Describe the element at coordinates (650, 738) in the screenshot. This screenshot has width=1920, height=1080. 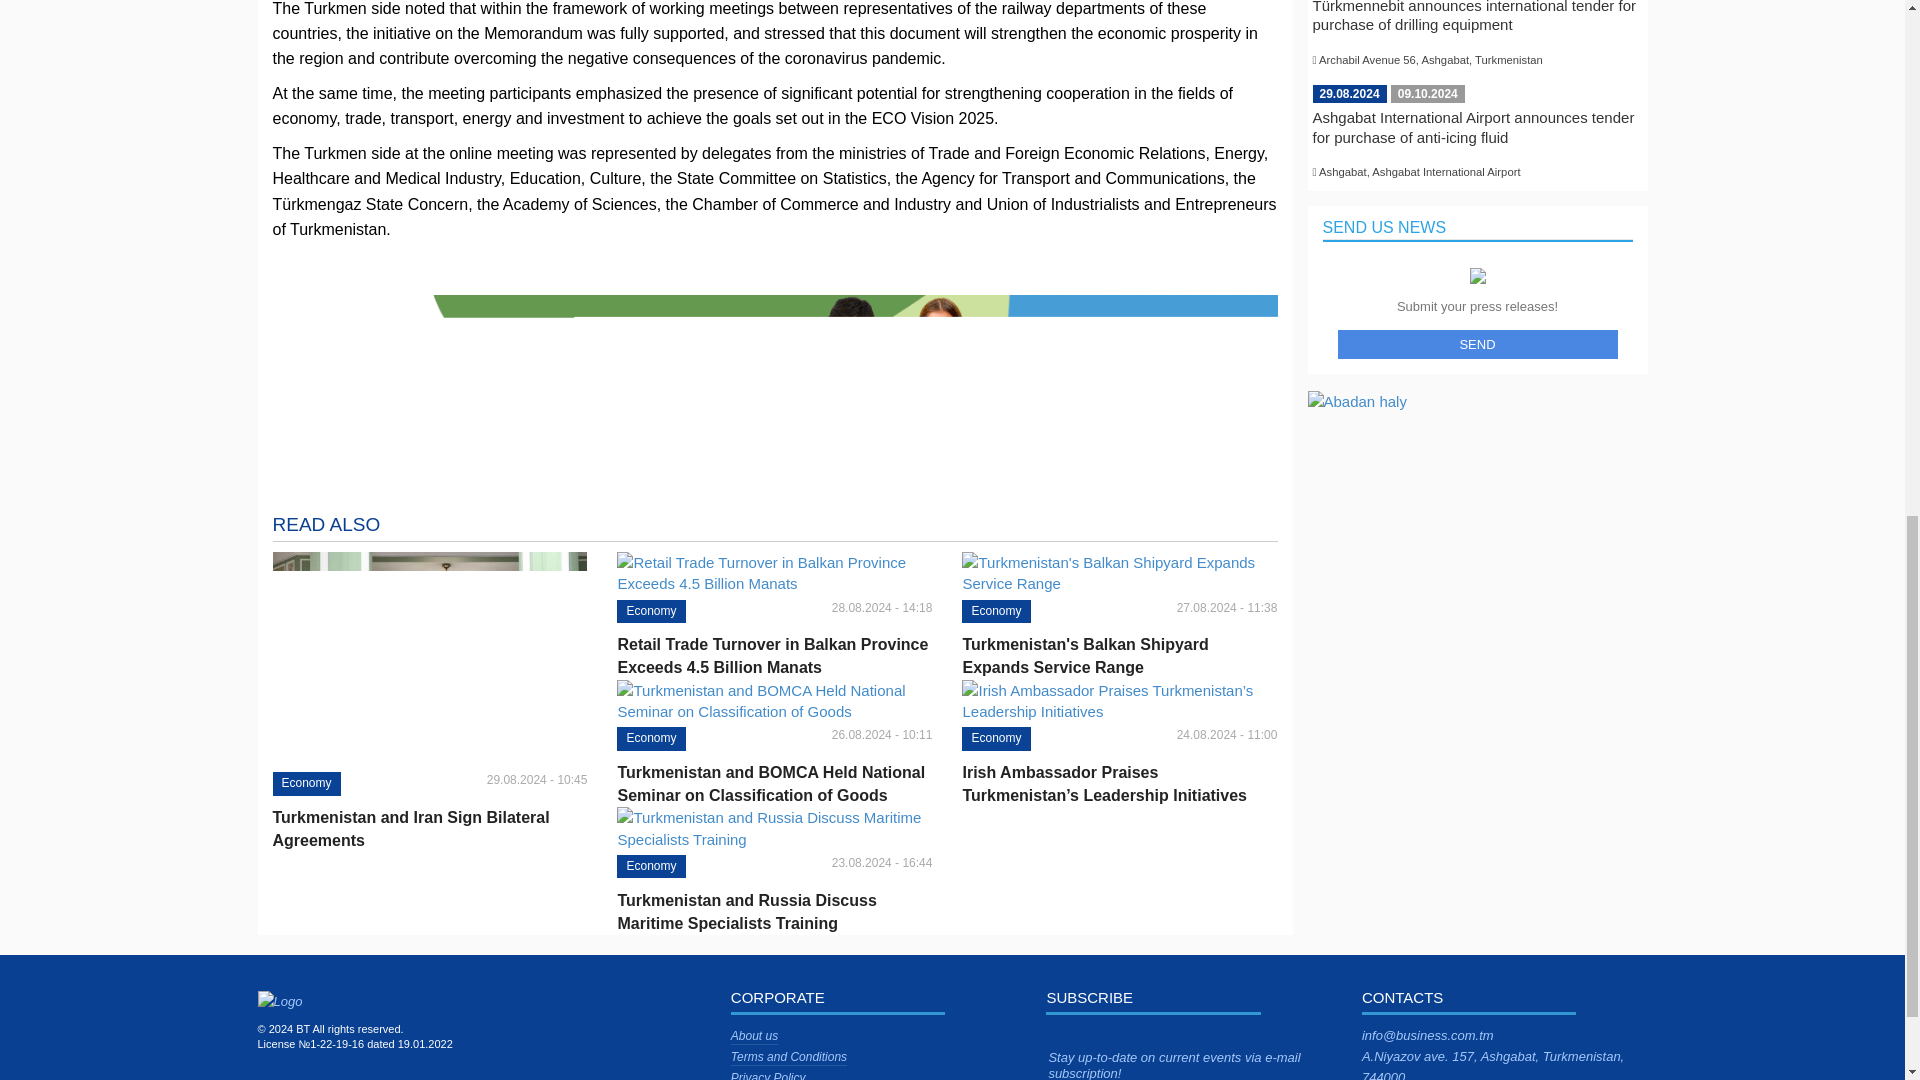
I see `Economy` at that location.